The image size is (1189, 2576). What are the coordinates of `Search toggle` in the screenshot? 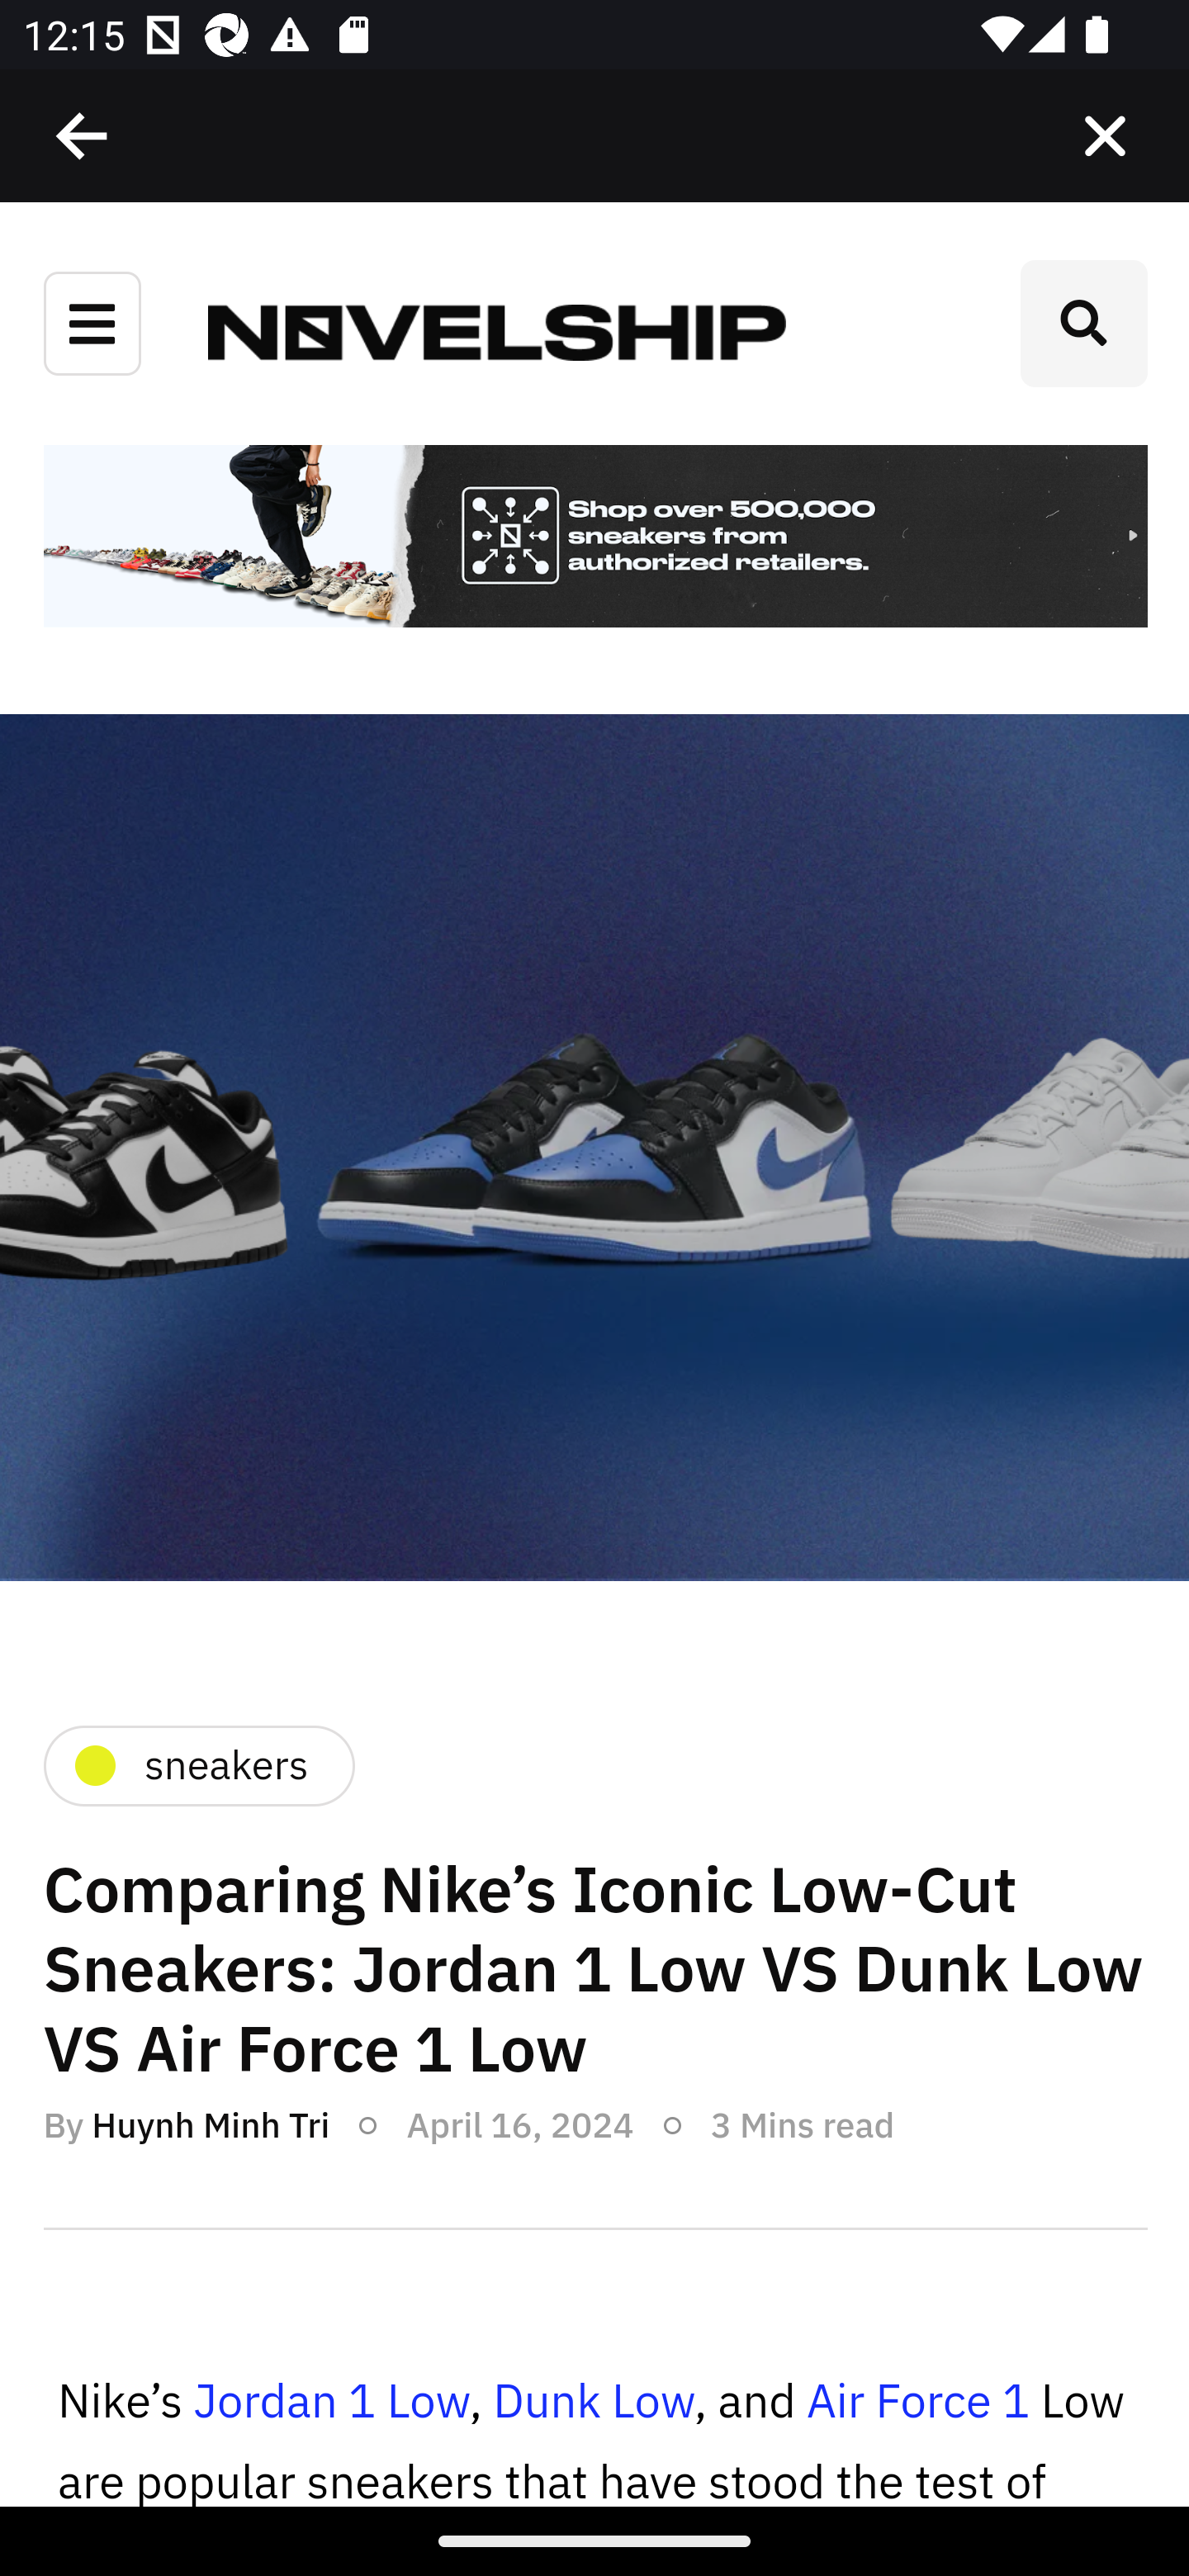 It's located at (1083, 324).